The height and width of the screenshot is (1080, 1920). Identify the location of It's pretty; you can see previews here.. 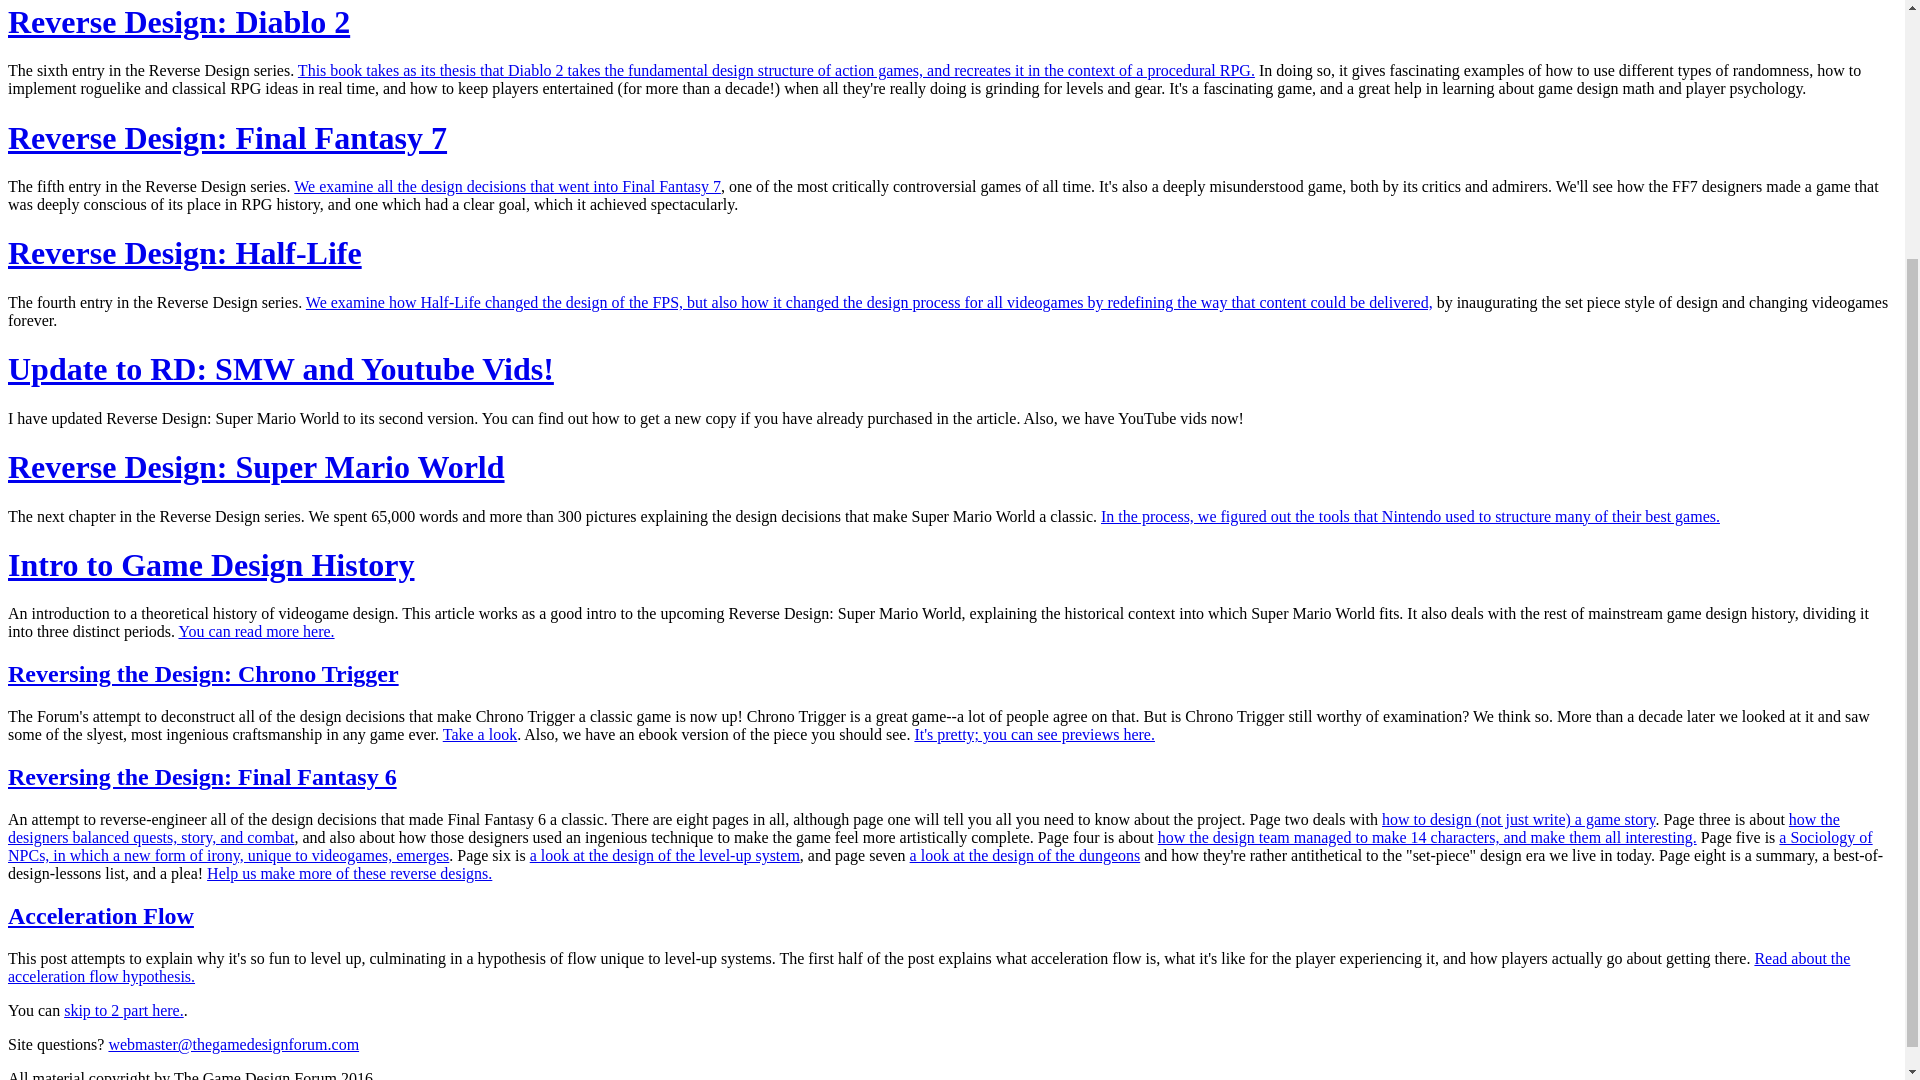
(1034, 734).